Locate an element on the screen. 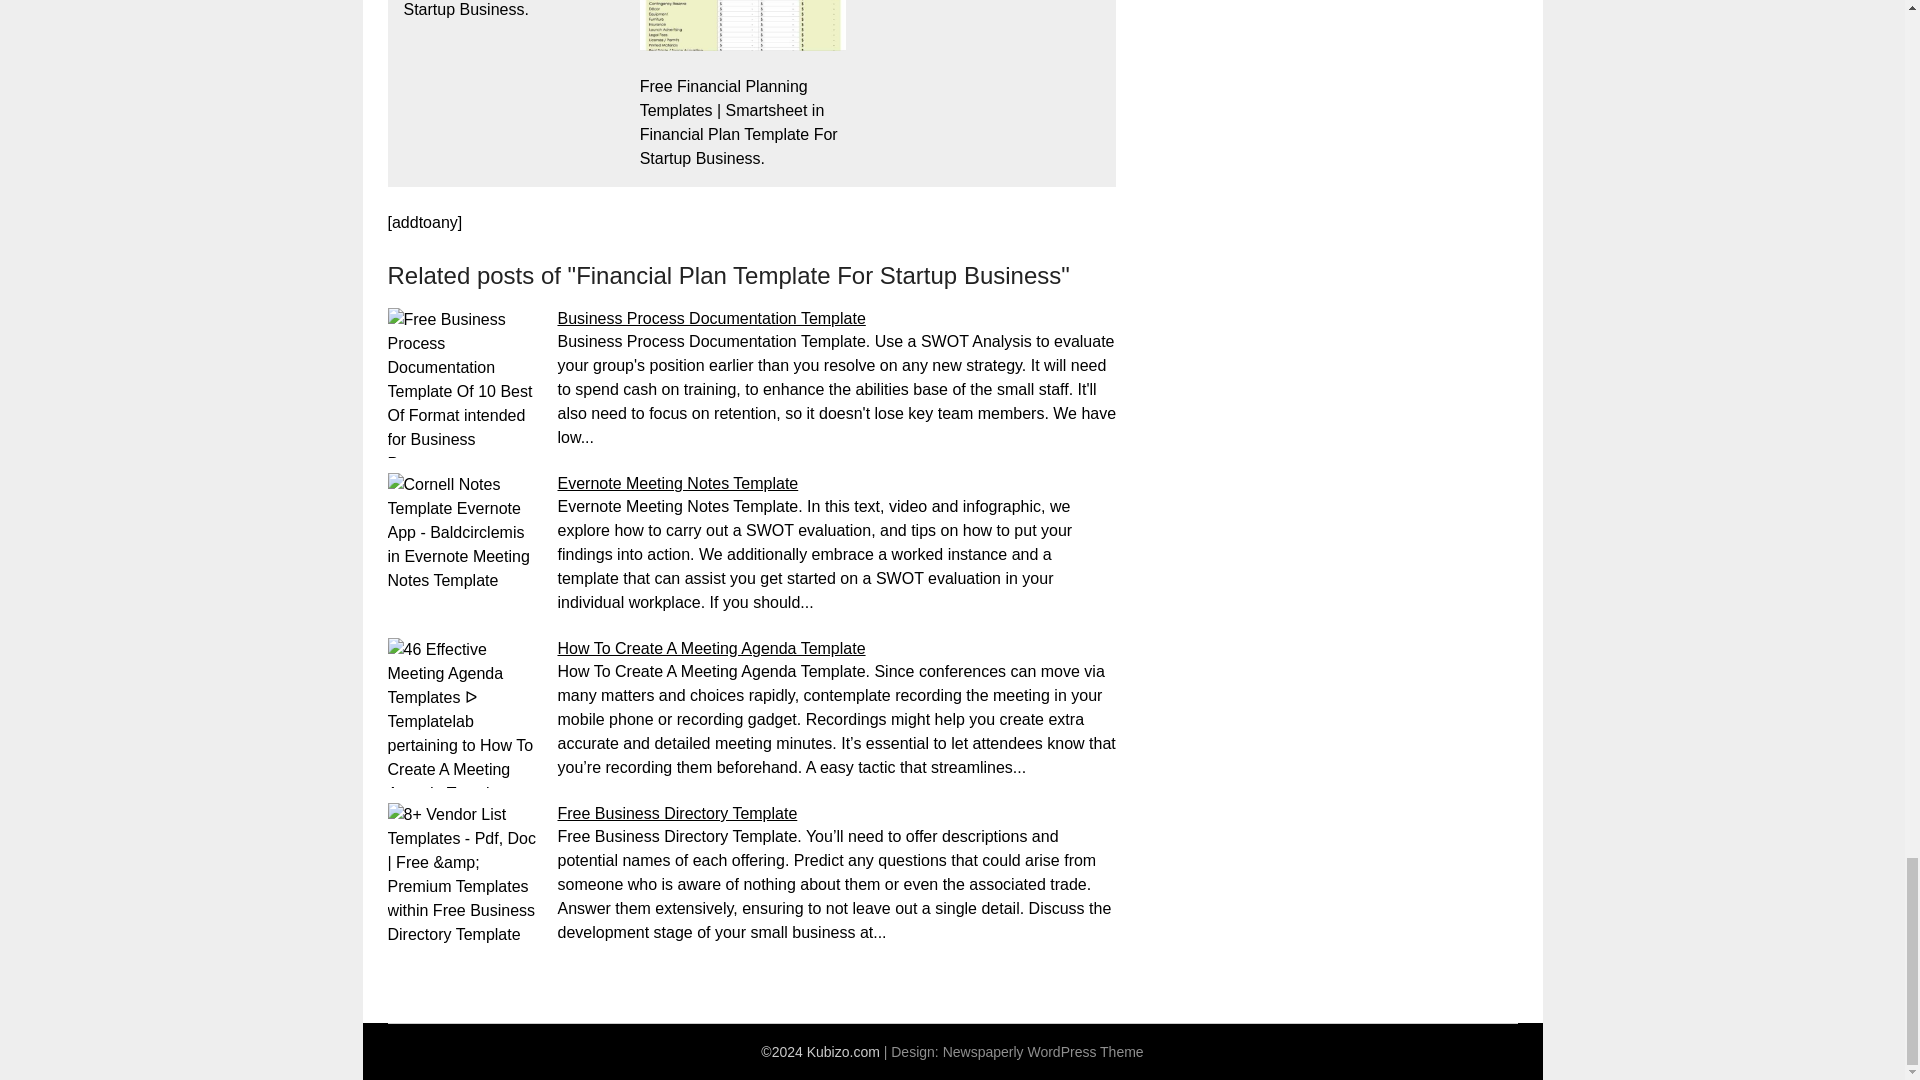 Image resolution: width=1920 pixels, height=1080 pixels. Free Business Directory Template is located at coordinates (678, 812).